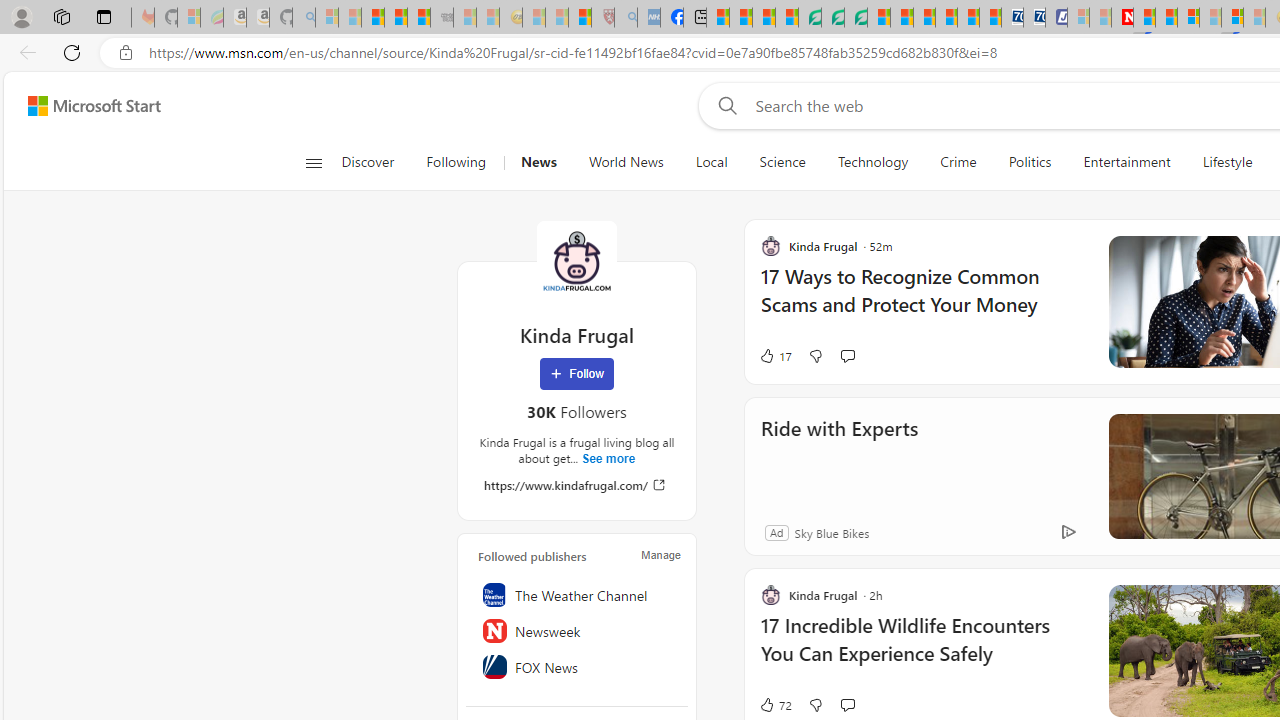  Describe the element at coordinates (724, 105) in the screenshot. I see `Web search` at that location.